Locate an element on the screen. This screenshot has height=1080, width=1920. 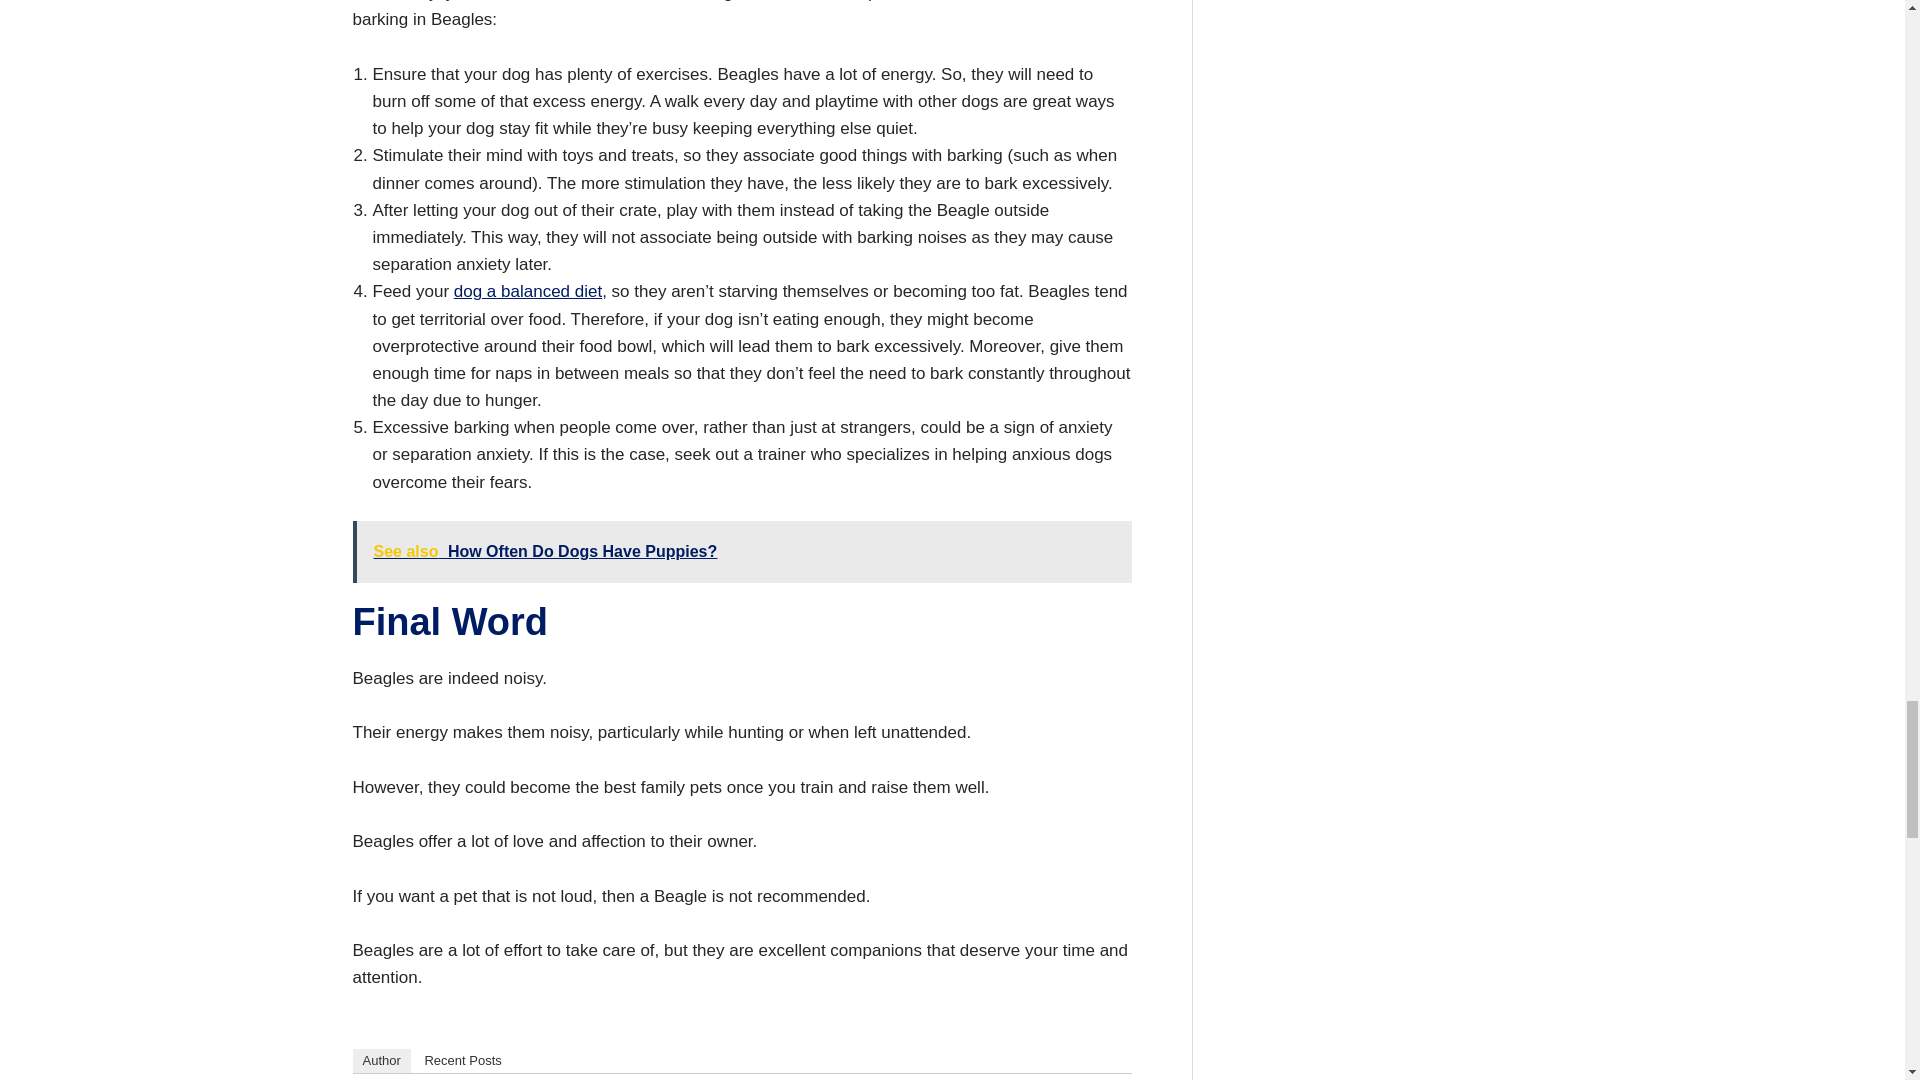
See also  How Often Do Dogs Have Puppies? is located at coordinates (740, 551).